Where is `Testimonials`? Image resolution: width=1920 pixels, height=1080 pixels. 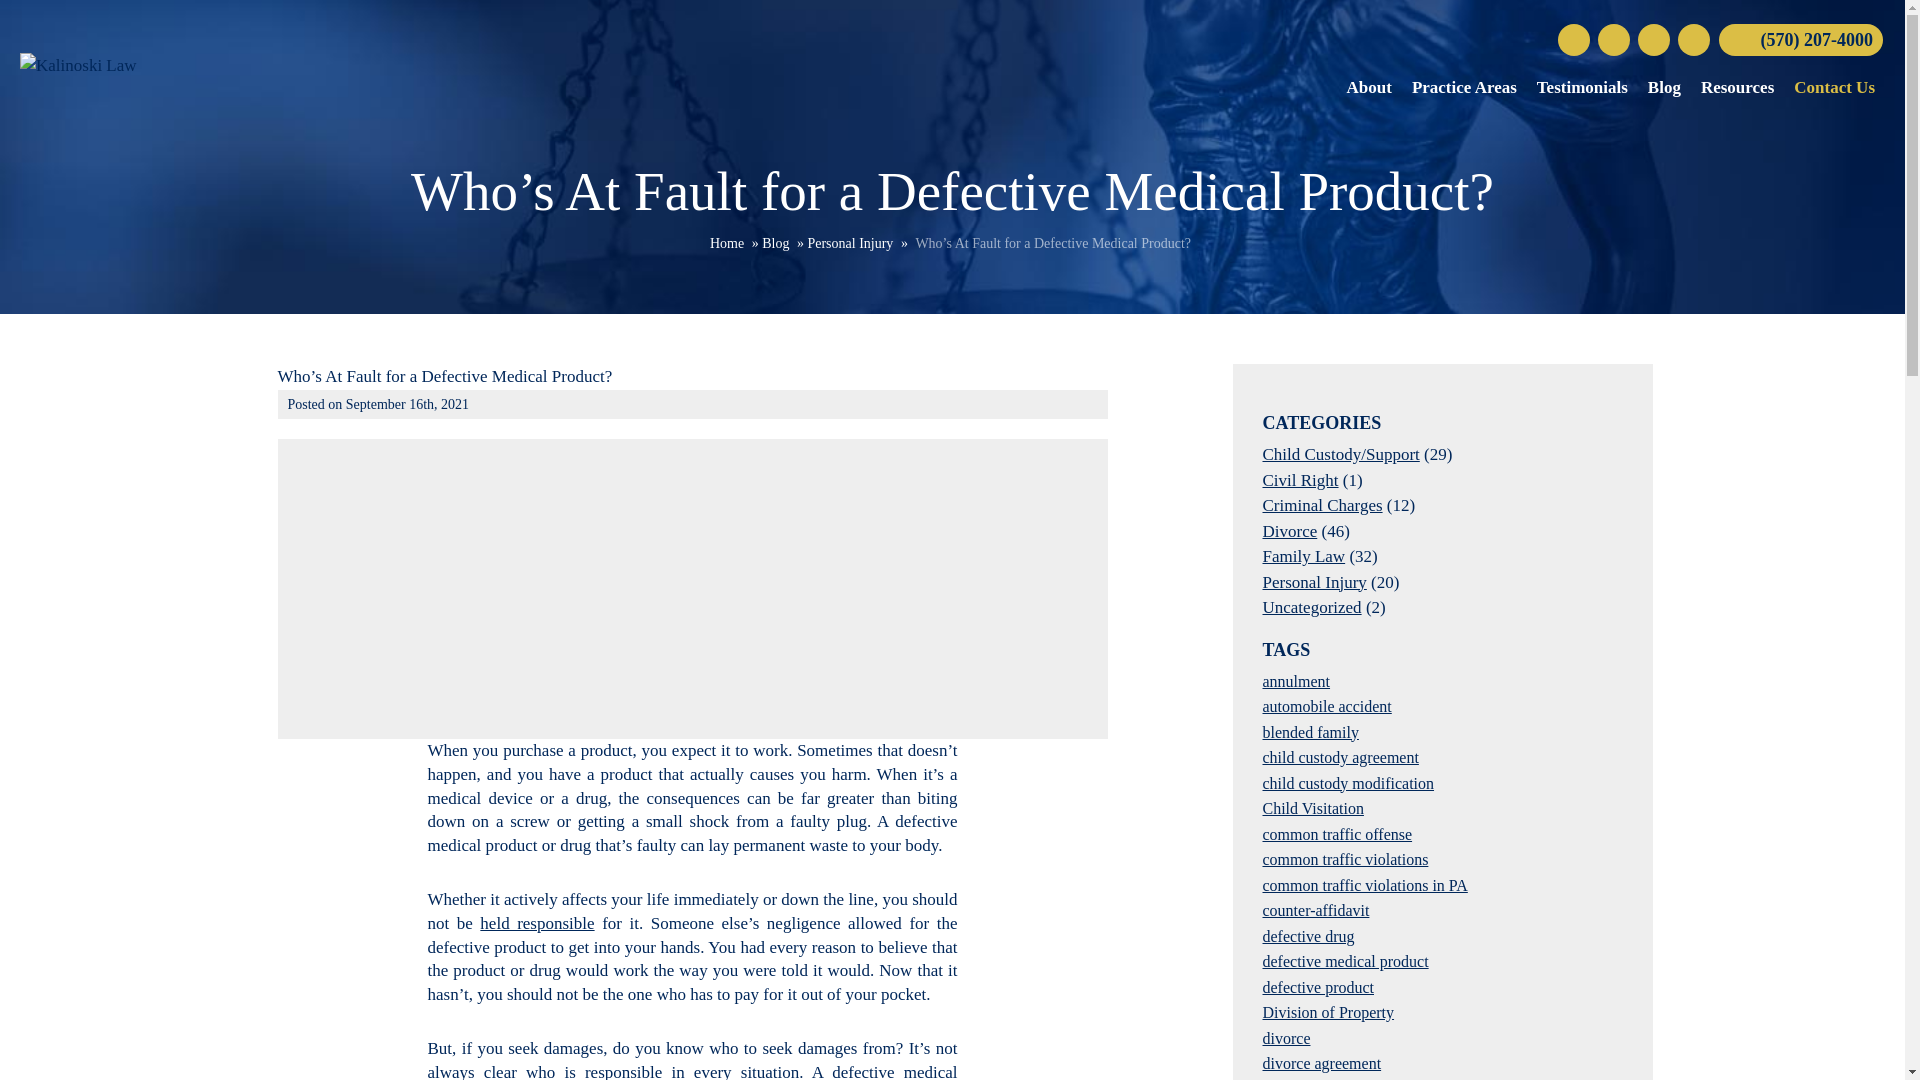
Testimonials is located at coordinates (1582, 88).